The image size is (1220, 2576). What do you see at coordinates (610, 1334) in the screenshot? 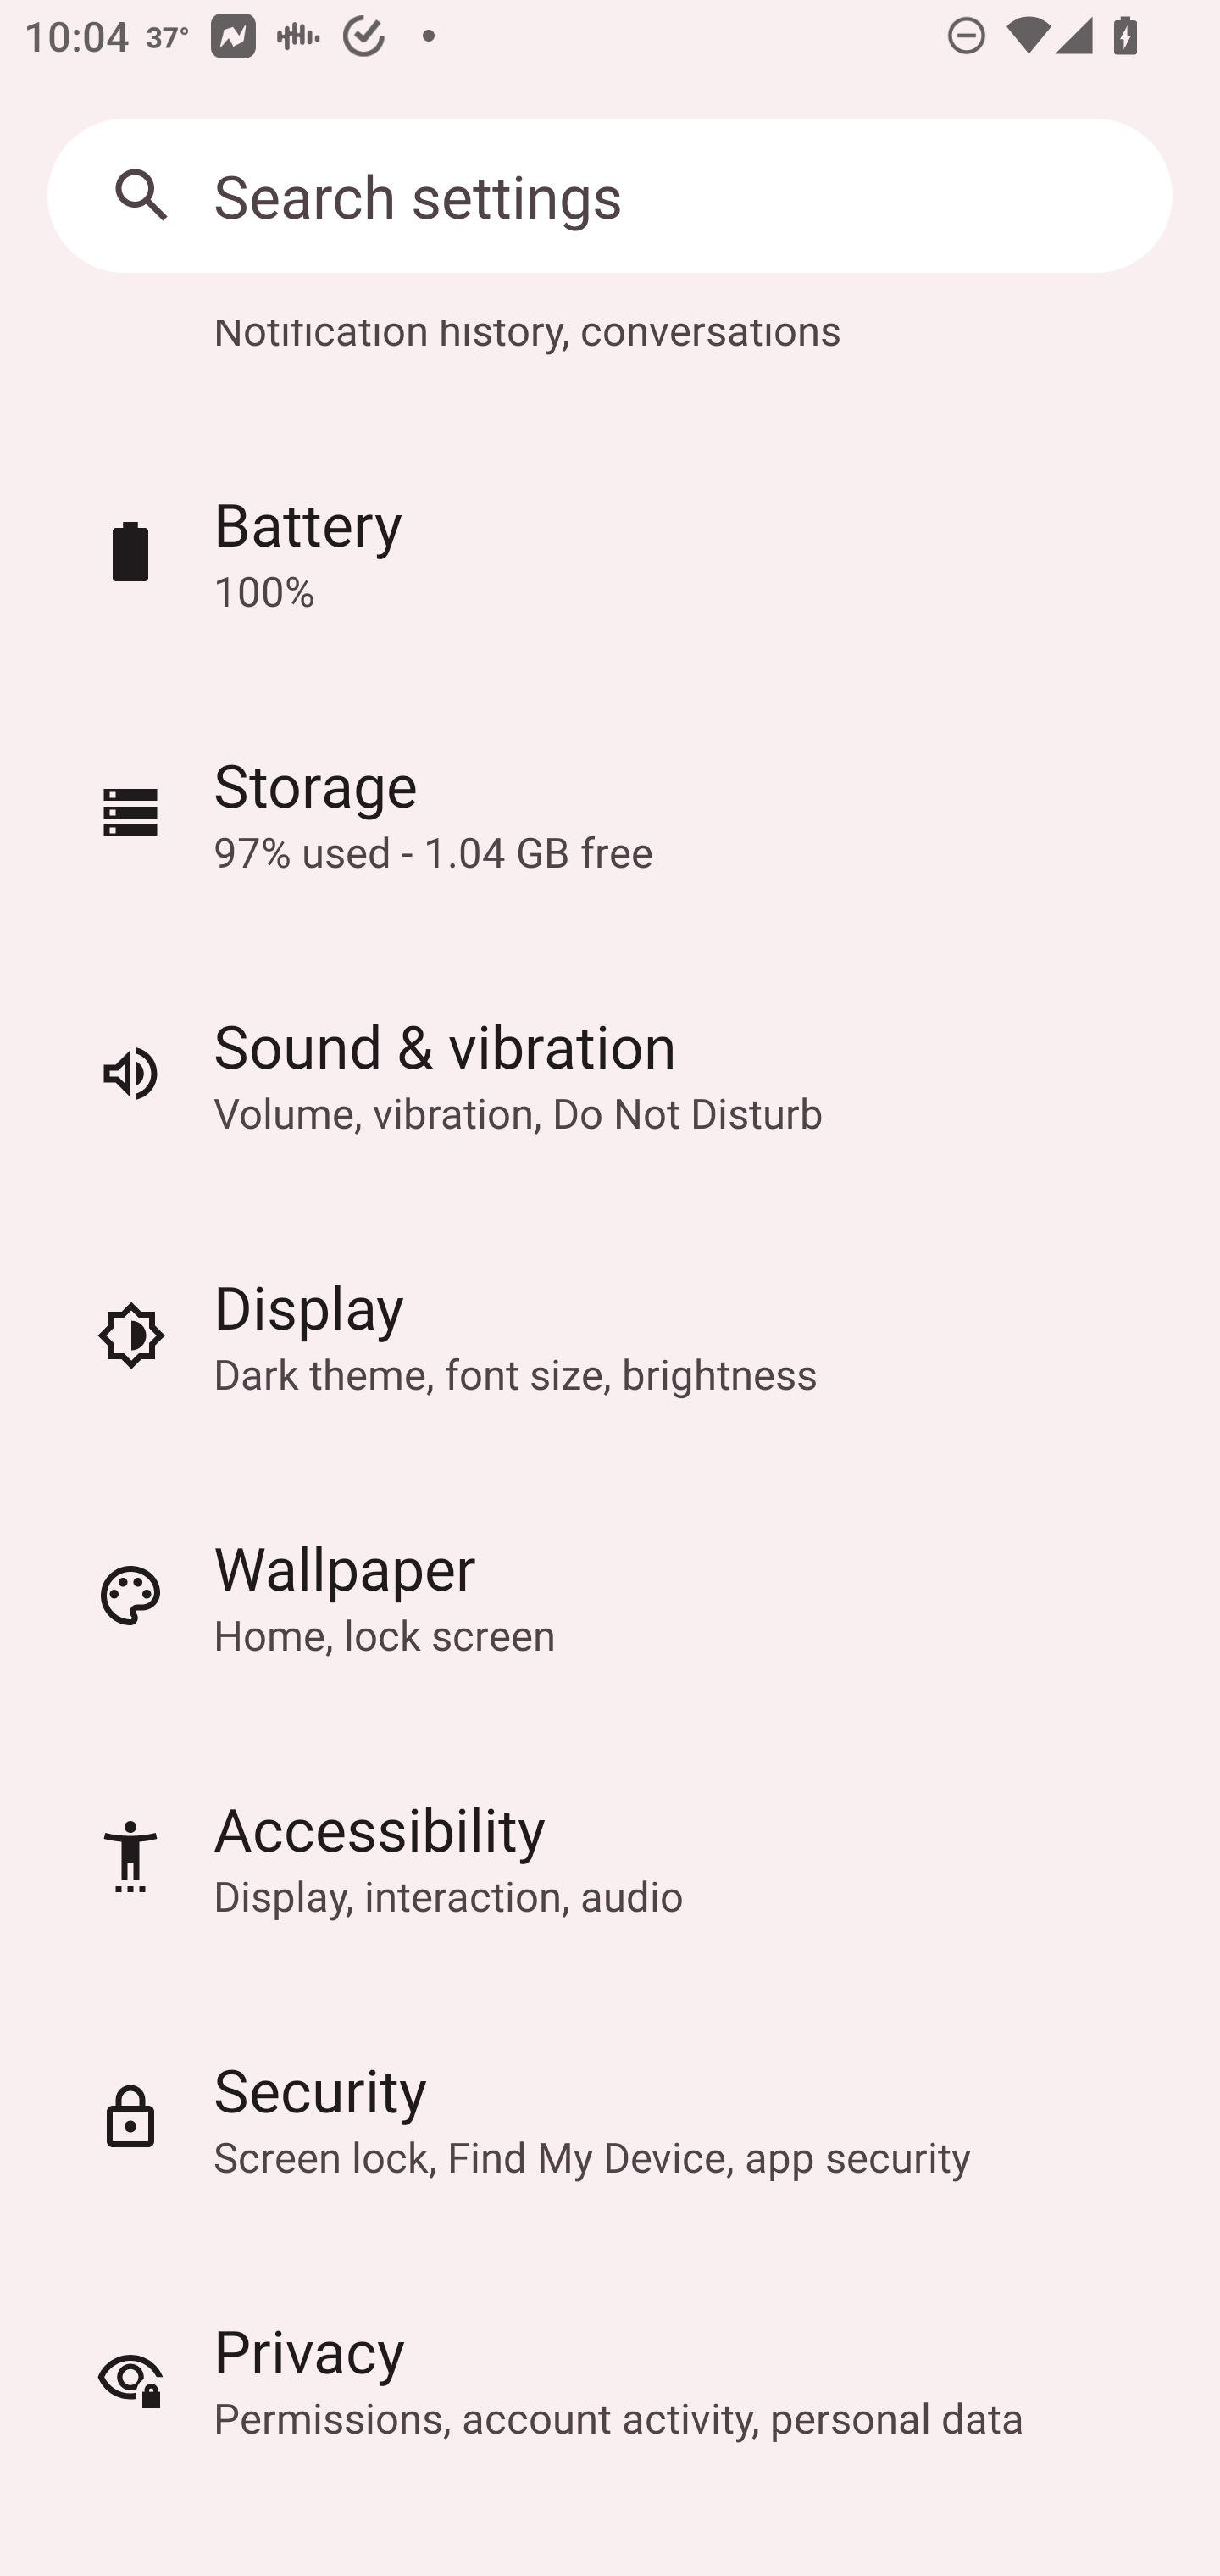
I see `Display Dark theme, font size, brightness` at bounding box center [610, 1334].